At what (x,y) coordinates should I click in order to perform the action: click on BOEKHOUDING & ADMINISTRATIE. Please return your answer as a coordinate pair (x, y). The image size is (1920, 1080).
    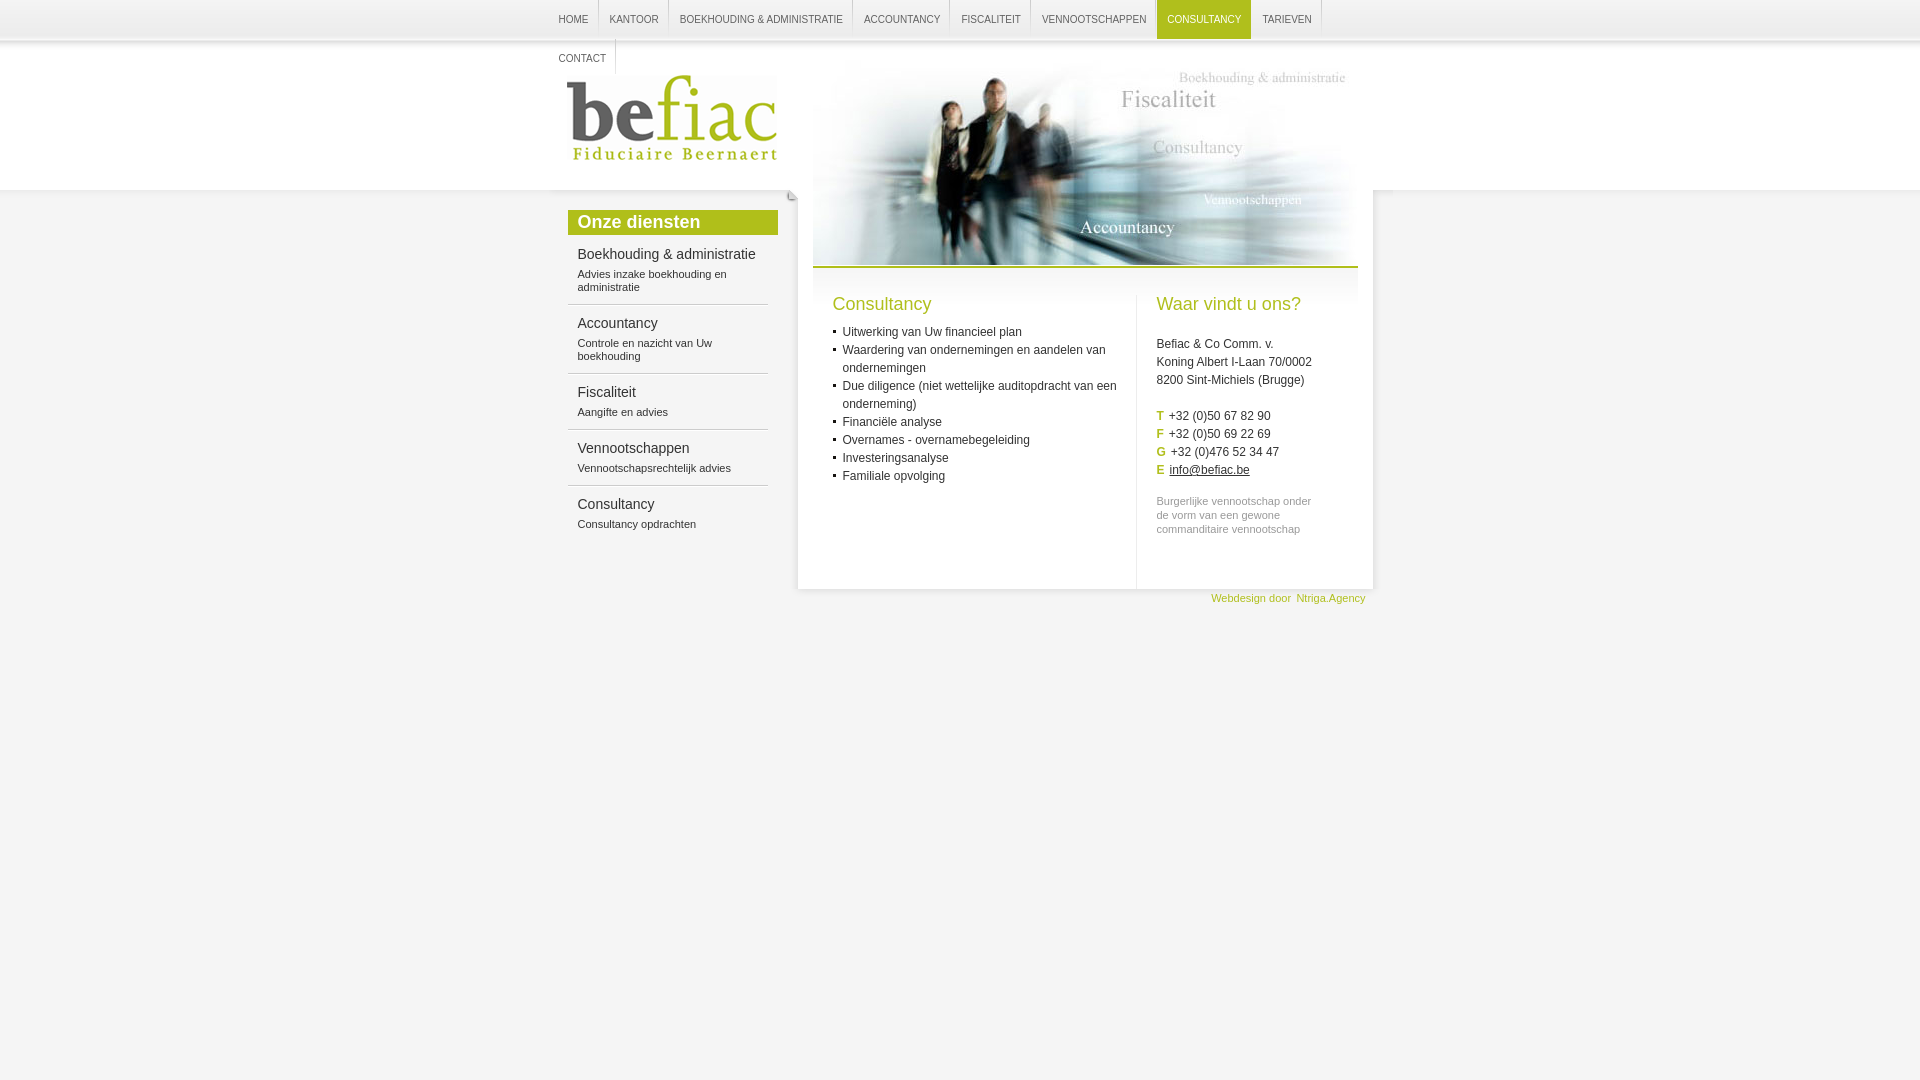
    Looking at the image, I should click on (762, 19).